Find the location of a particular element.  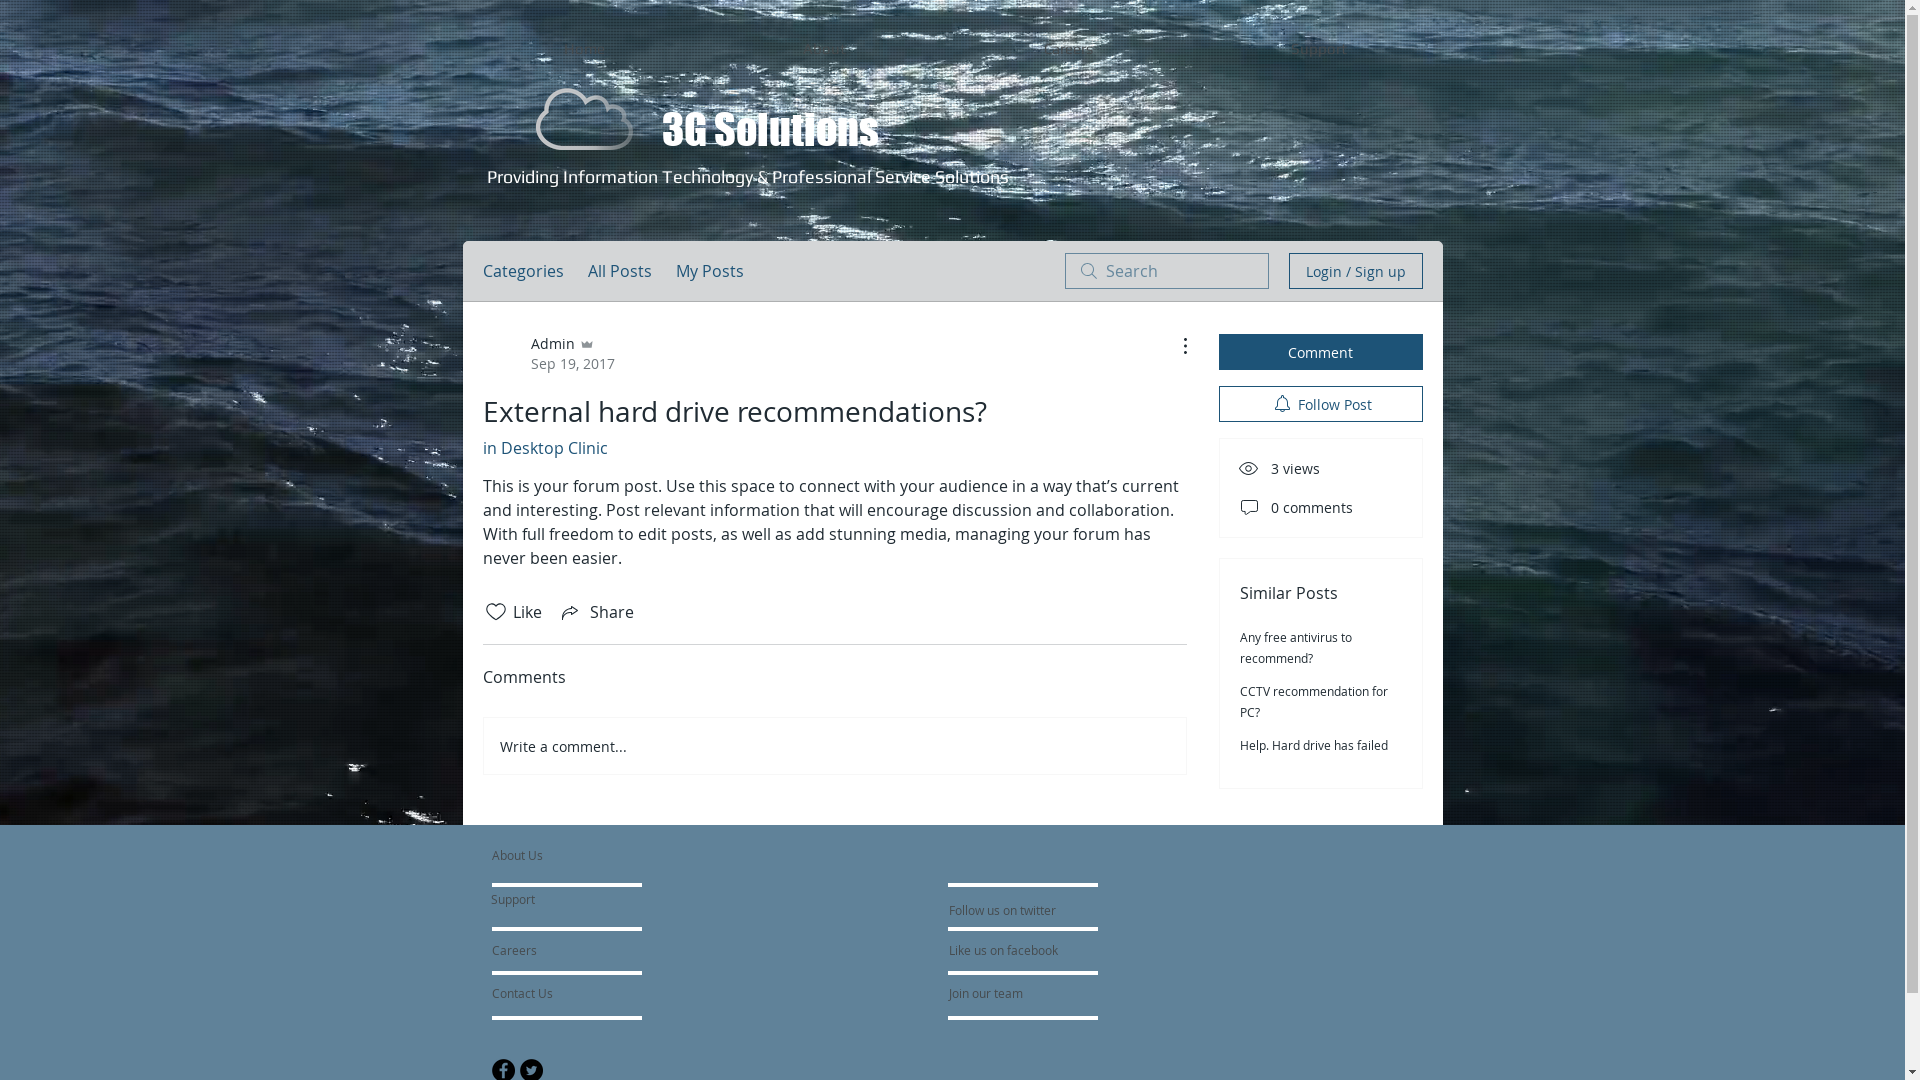

Home is located at coordinates (585, 48).